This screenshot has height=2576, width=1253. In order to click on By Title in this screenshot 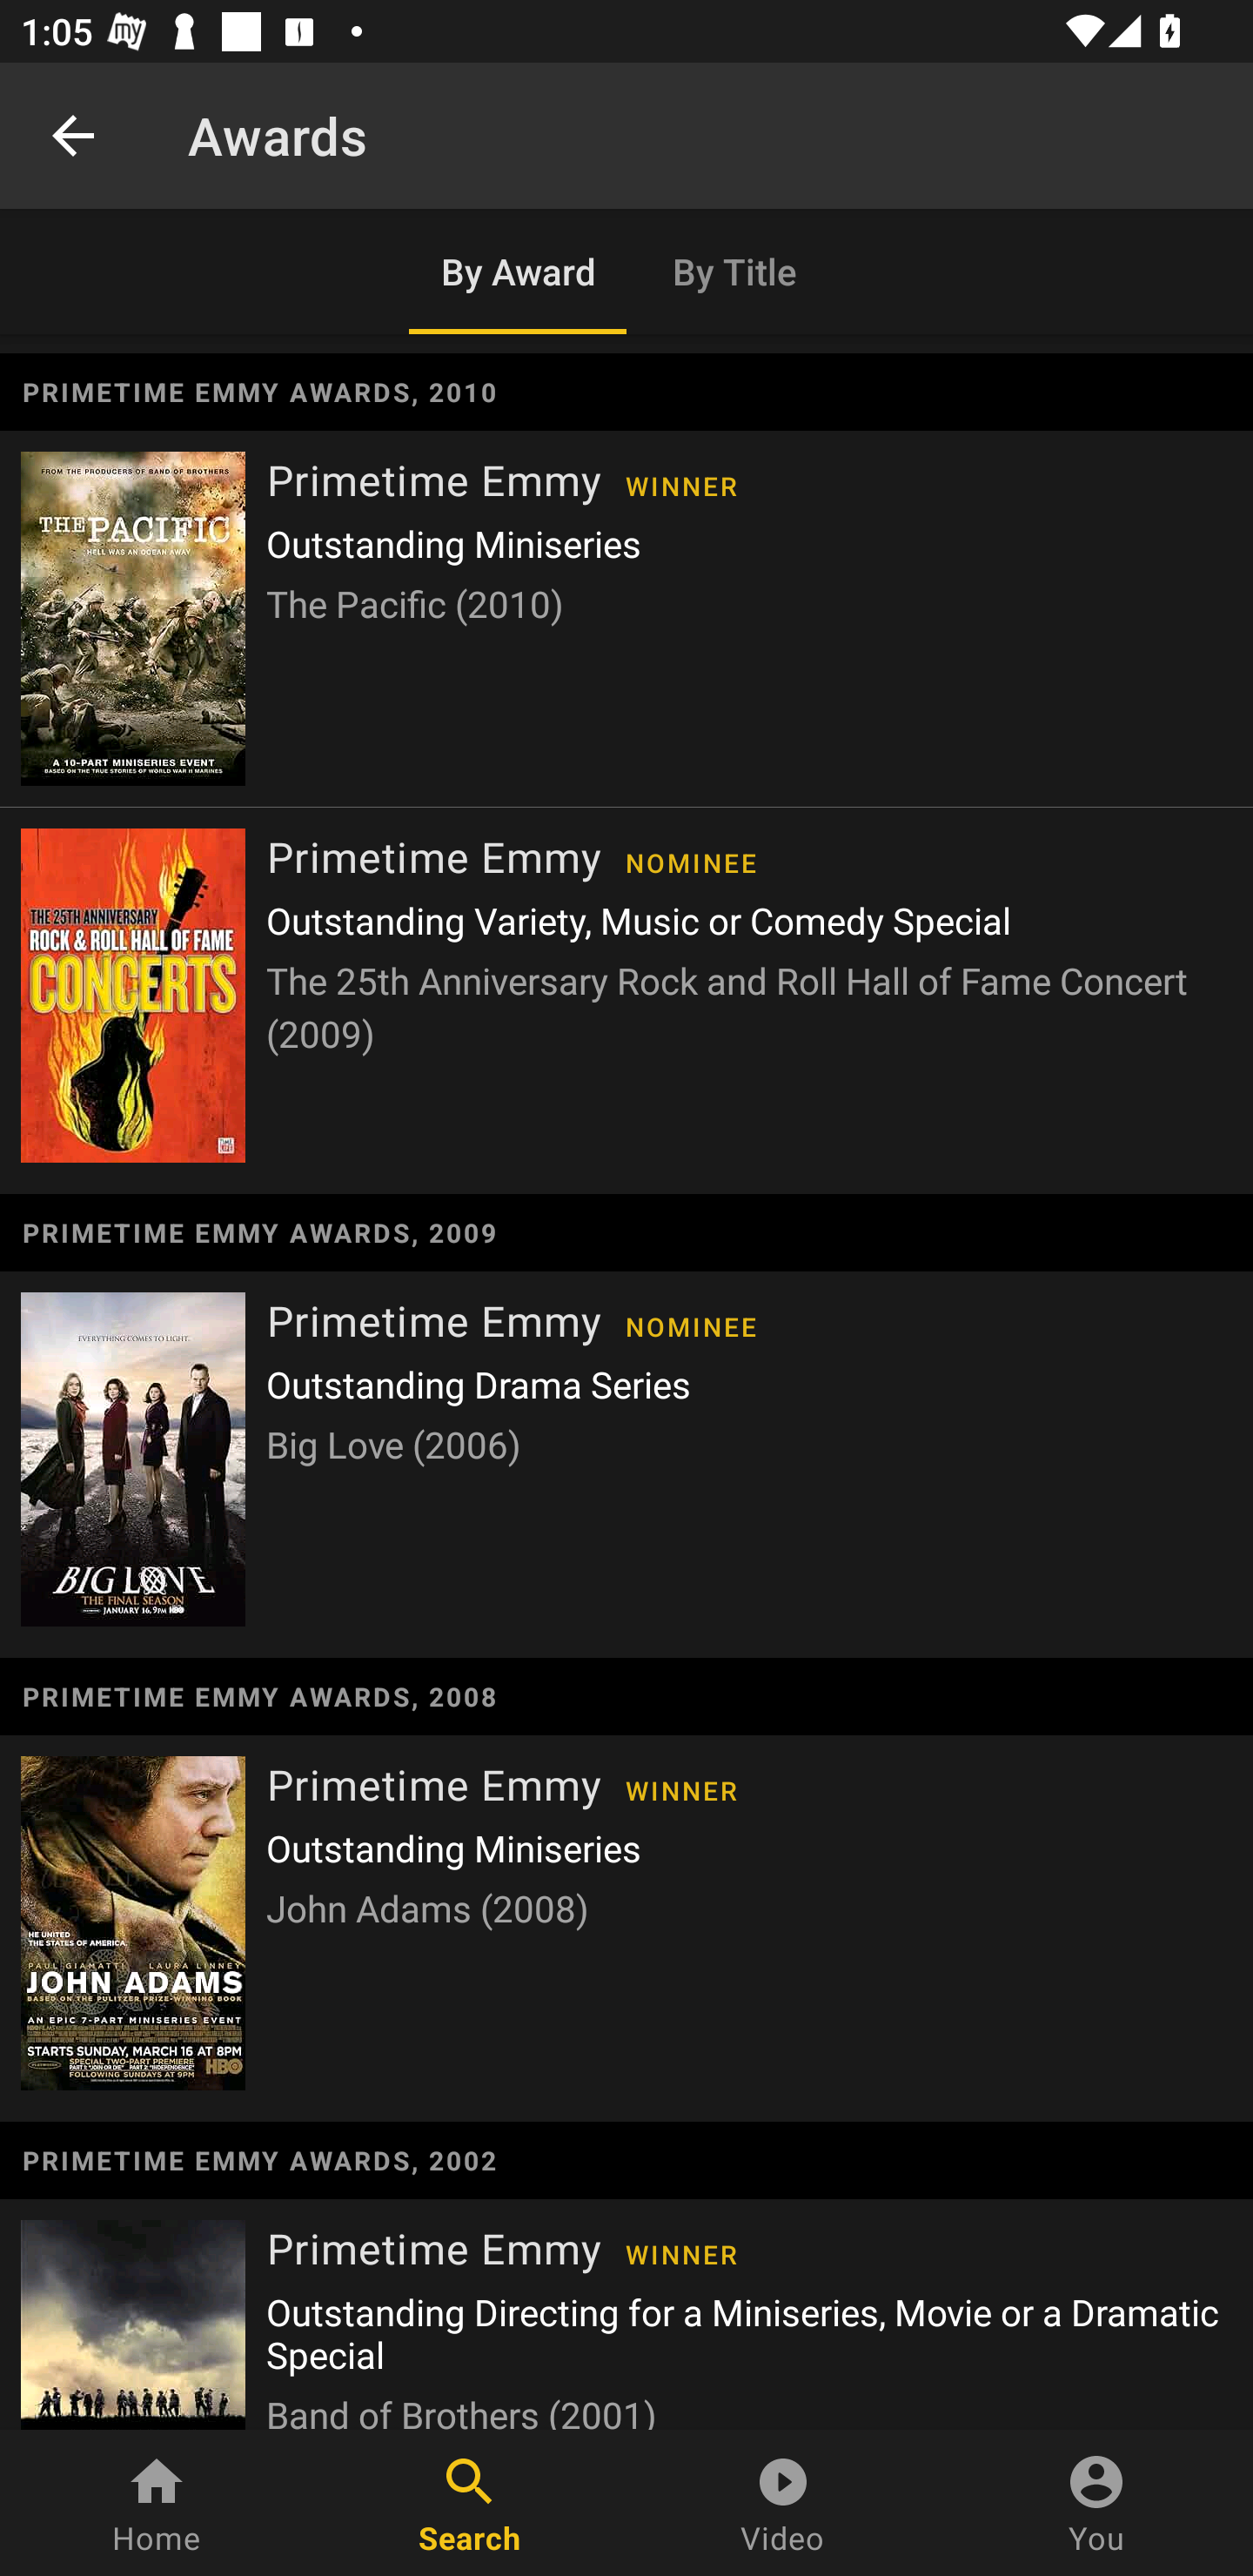, I will do `click(735, 272)`.